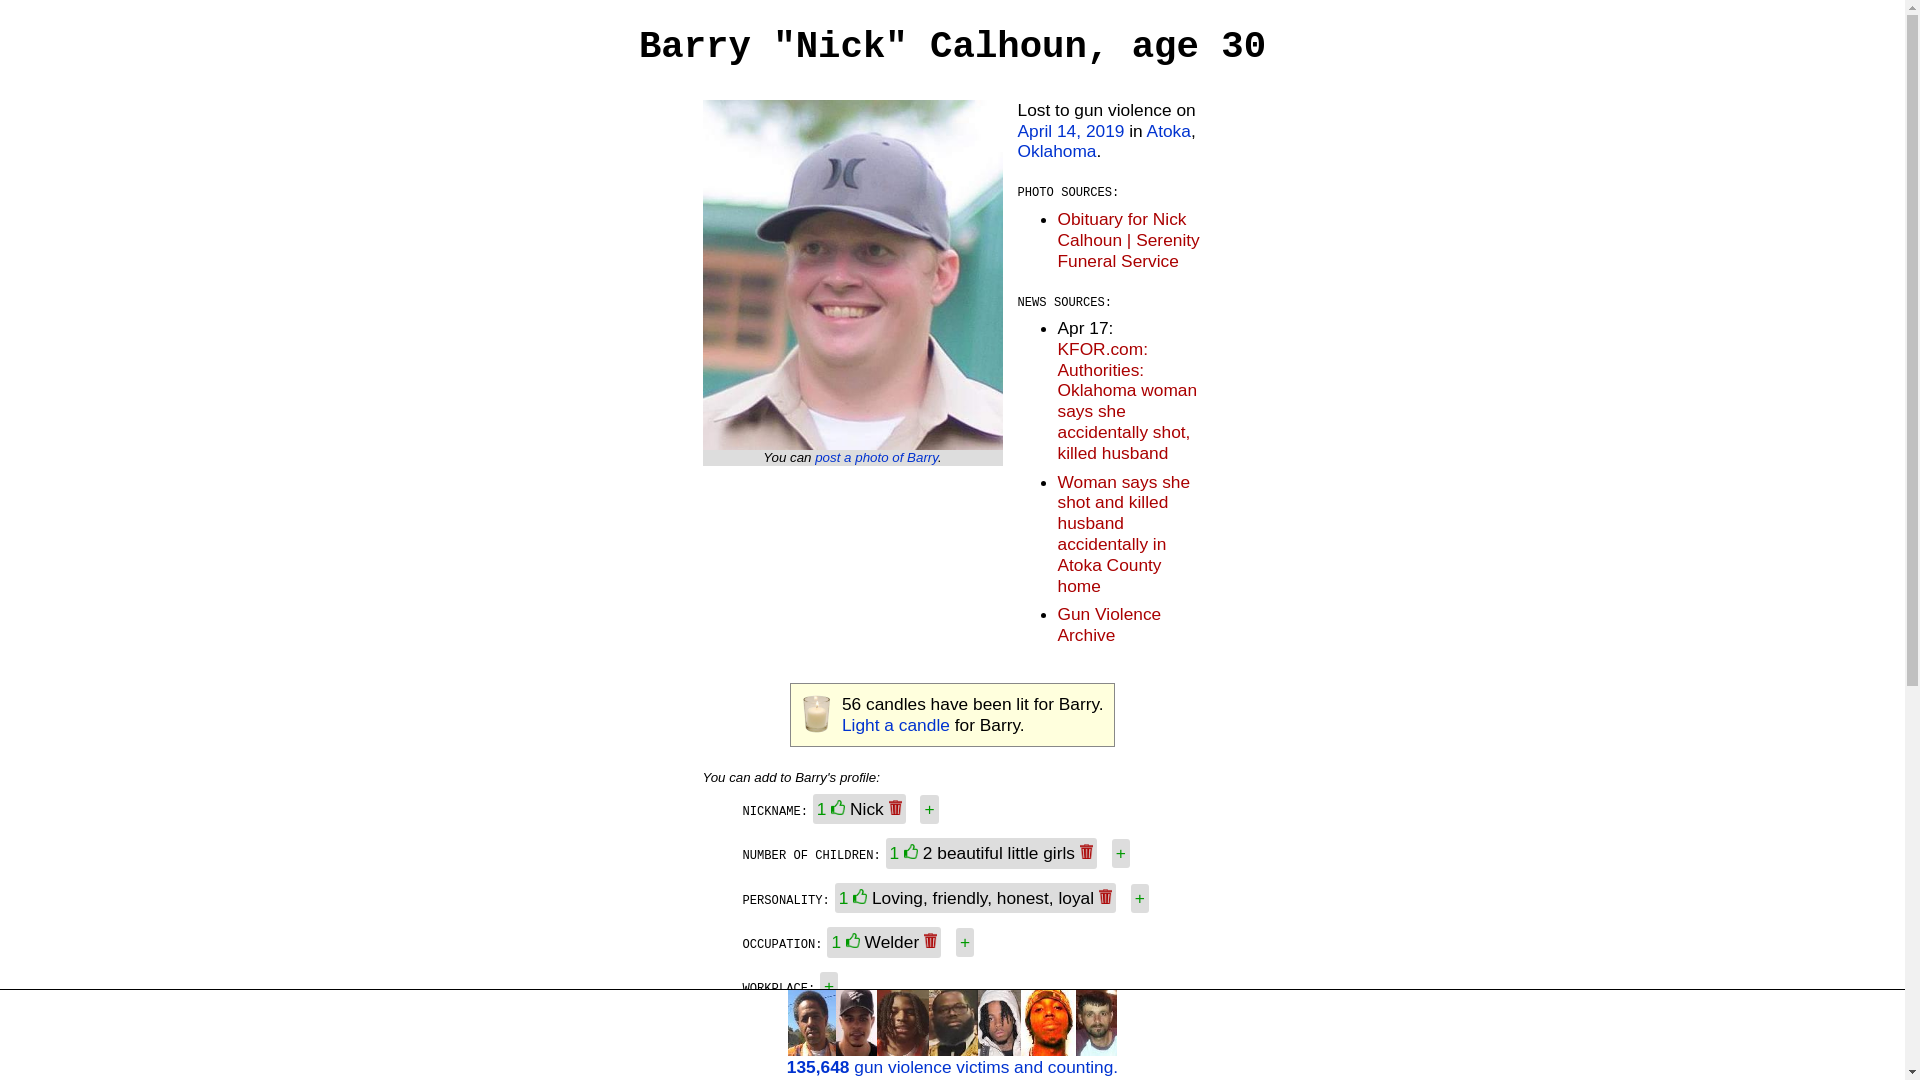 The image size is (1920, 1080). Describe the element at coordinates (890, 1028) in the screenshot. I see `1` at that location.